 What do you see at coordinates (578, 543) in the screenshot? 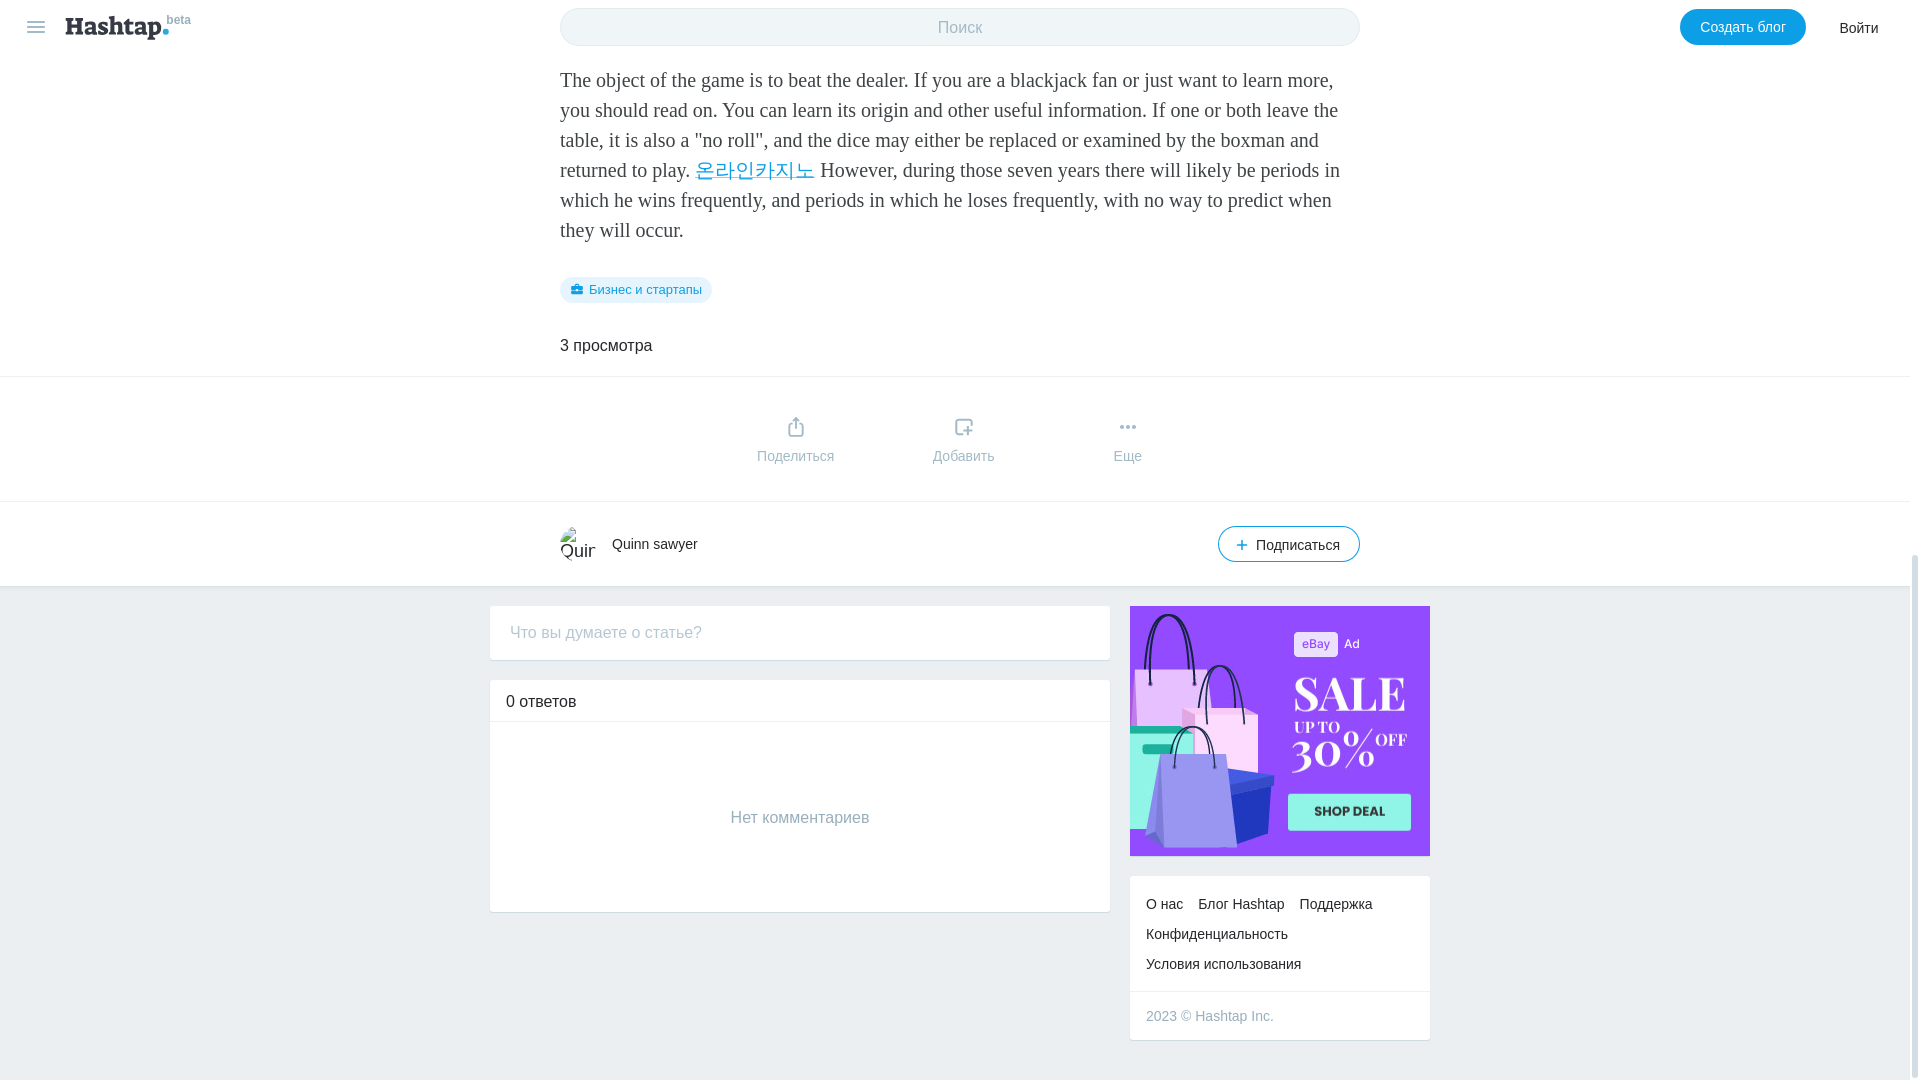
I see `Q` at bounding box center [578, 543].